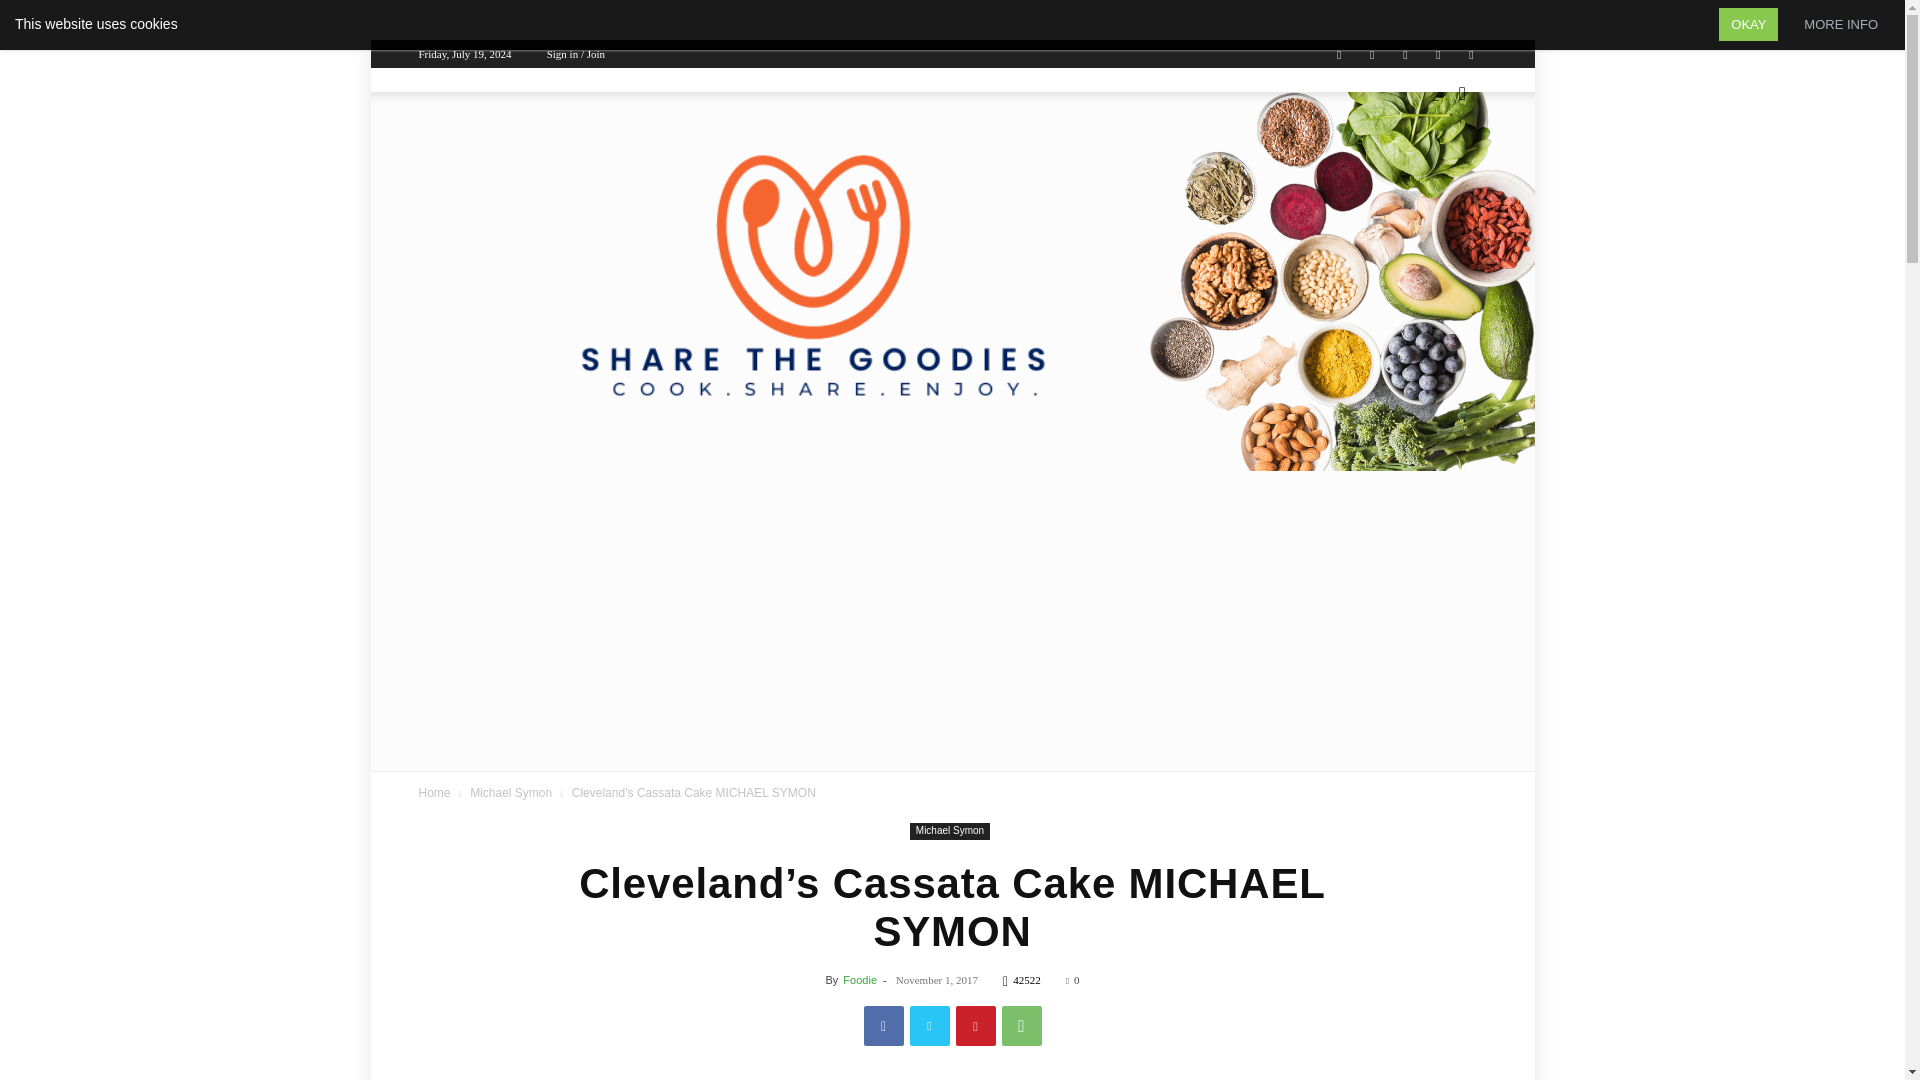 The height and width of the screenshot is (1080, 1920). I want to click on Twitter, so click(1405, 54).